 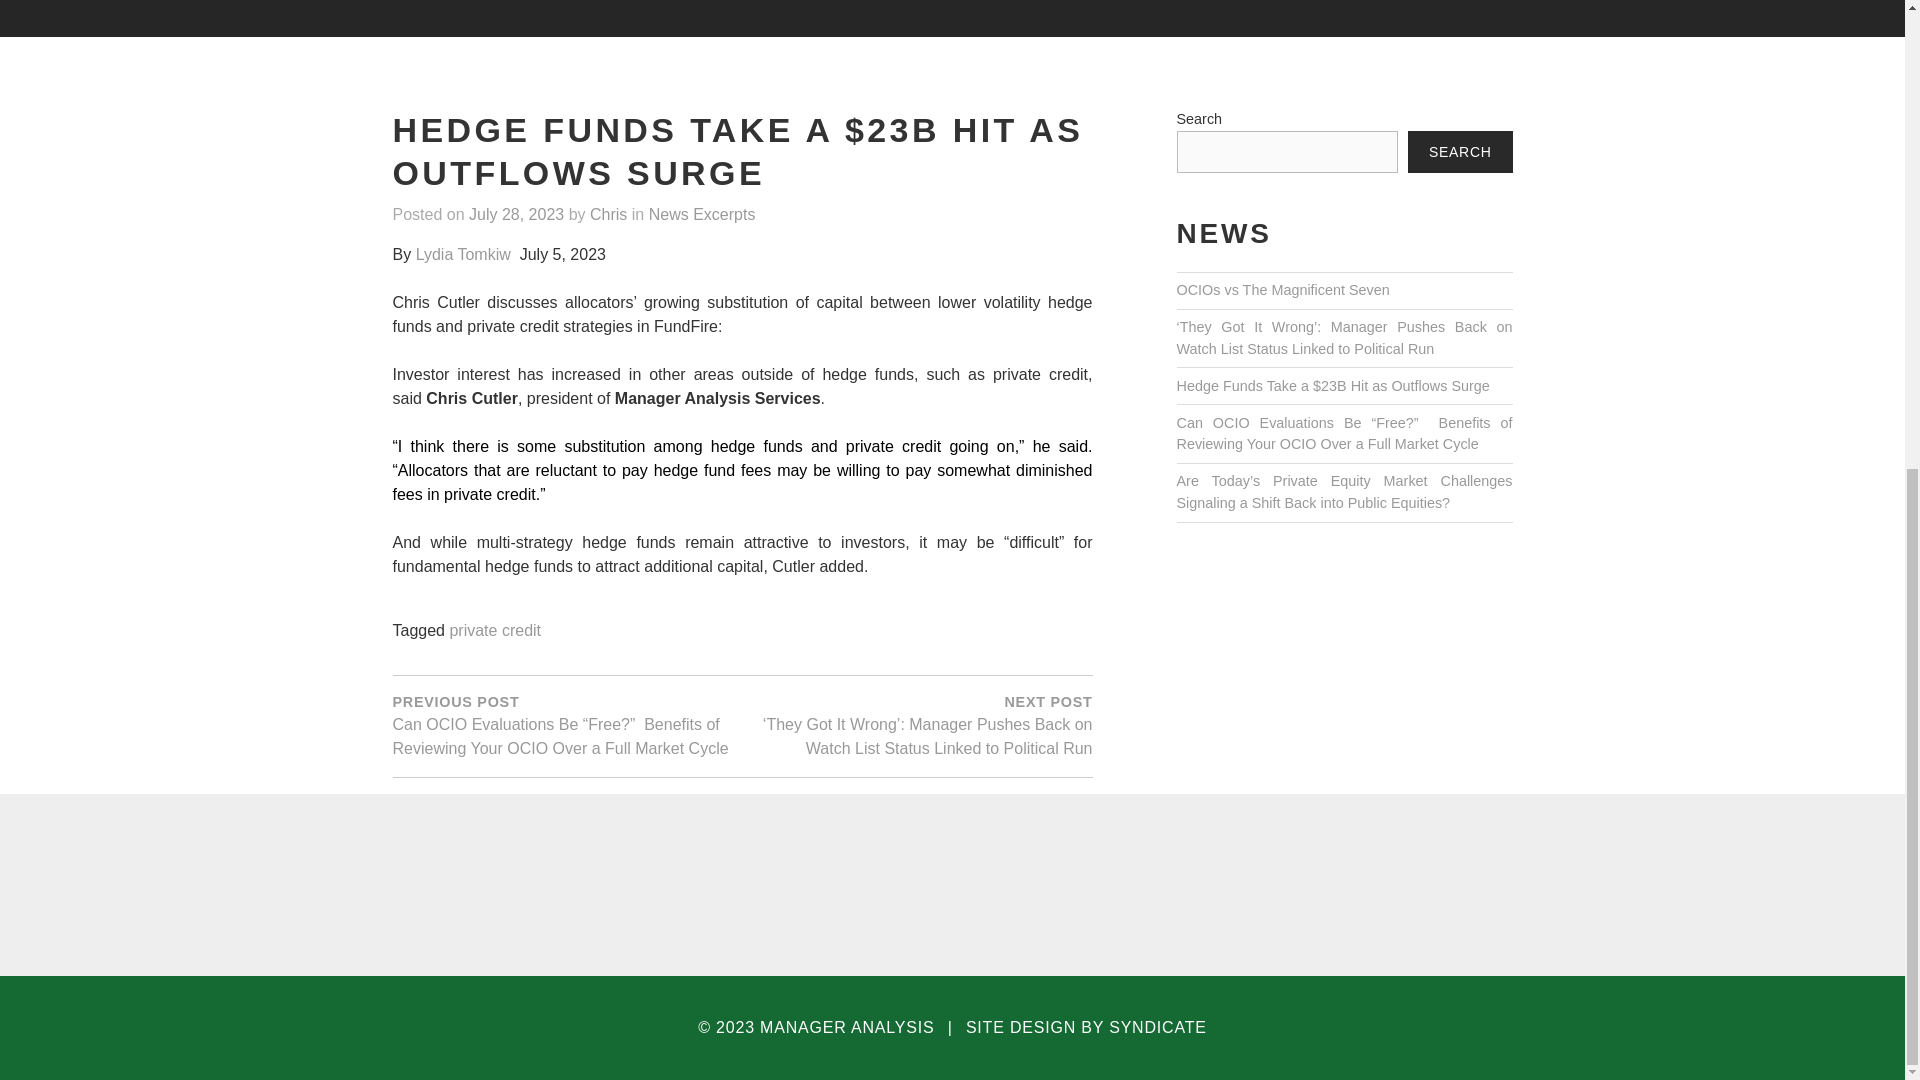 What do you see at coordinates (1460, 151) in the screenshot?
I see `SEARCH` at bounding box center [1460, 151].